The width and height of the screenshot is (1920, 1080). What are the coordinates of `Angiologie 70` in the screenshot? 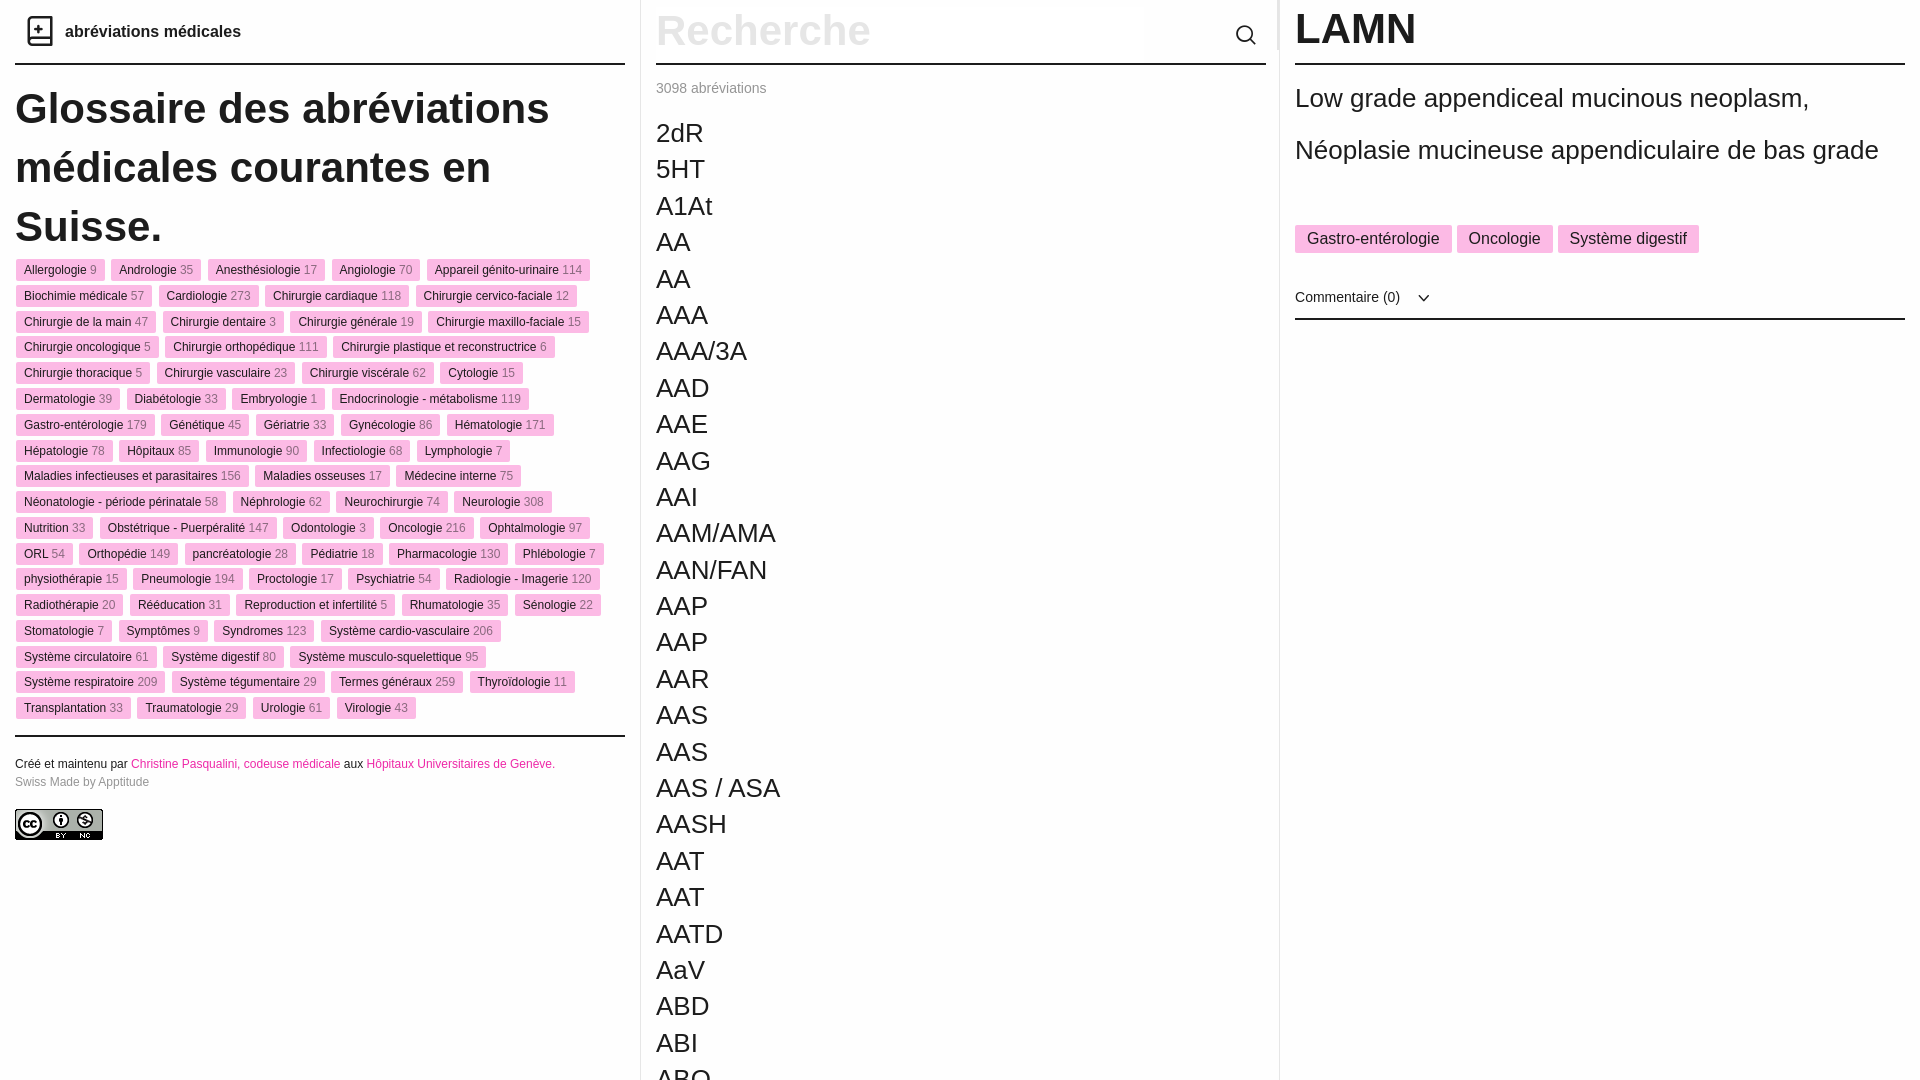 It's located at (376, 270).